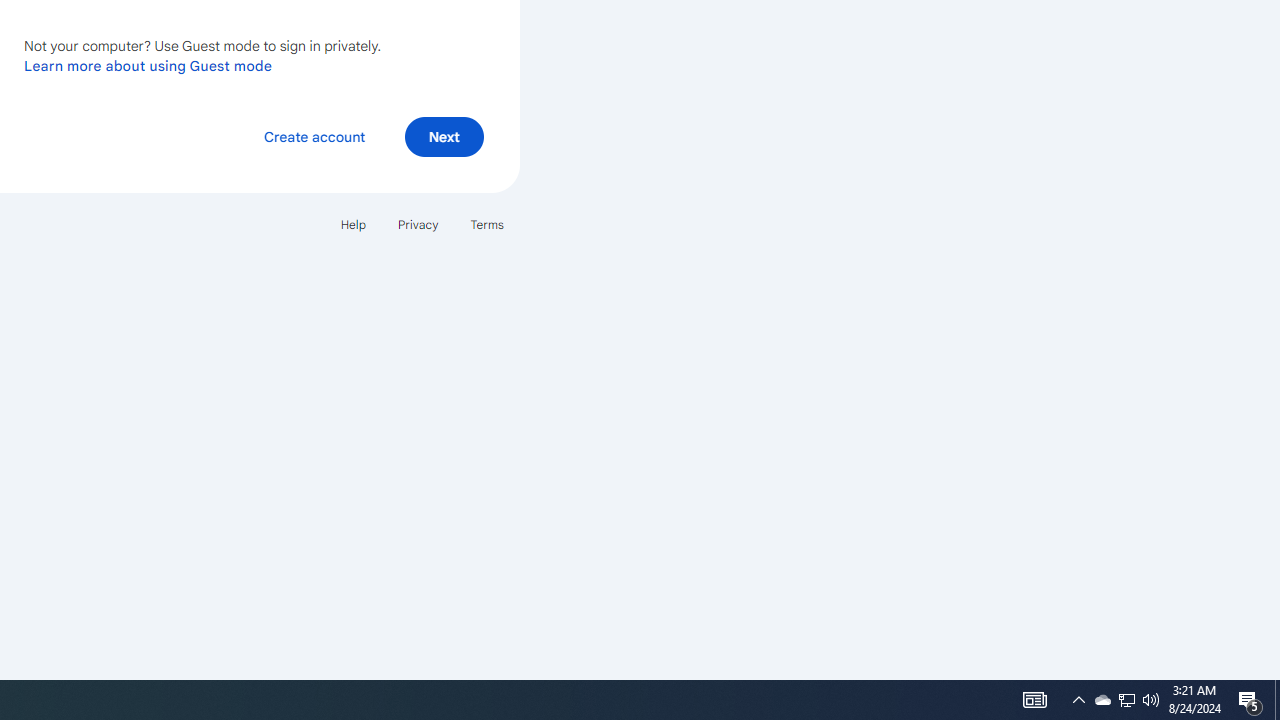 This screenshot has width=1280, height=720. I want to click on Next, so click(444, 136).